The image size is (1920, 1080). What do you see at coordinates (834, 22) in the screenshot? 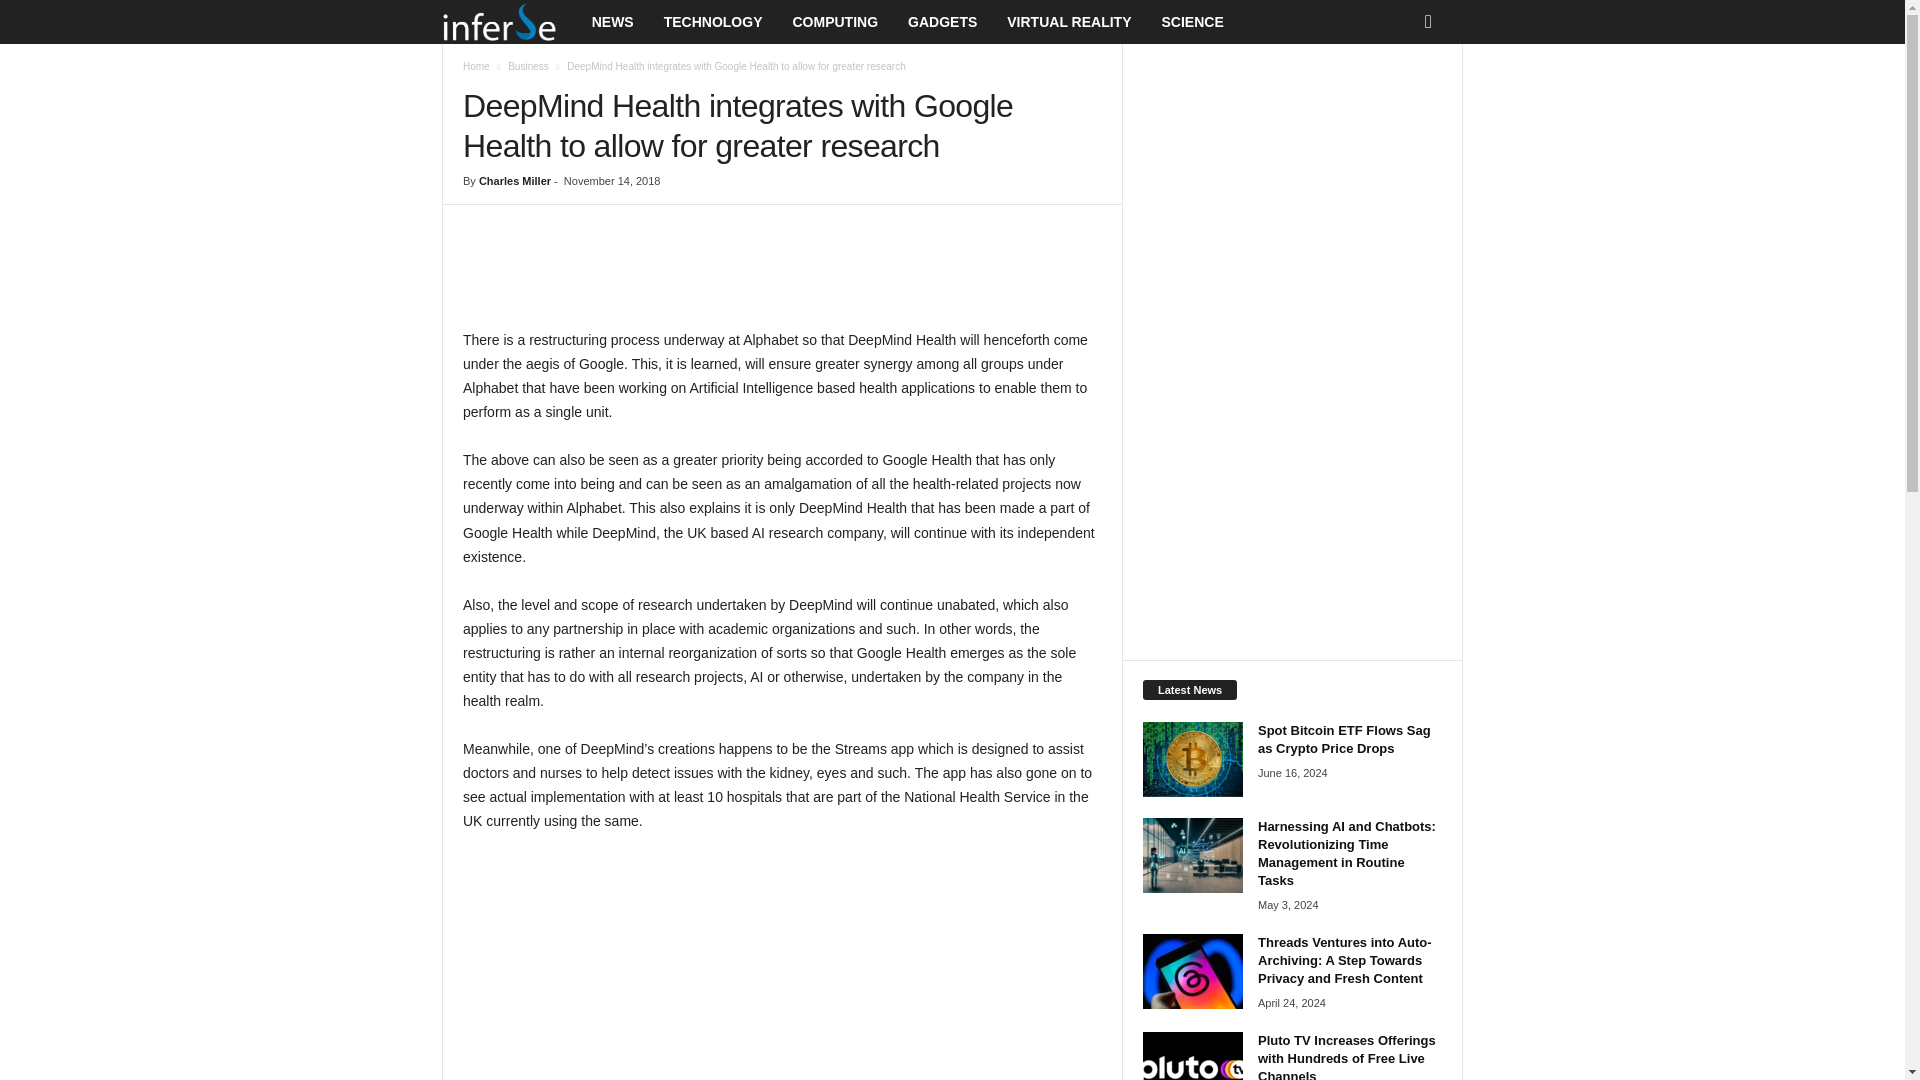
I see `COMPUTING` at bounding box center [834, 22].